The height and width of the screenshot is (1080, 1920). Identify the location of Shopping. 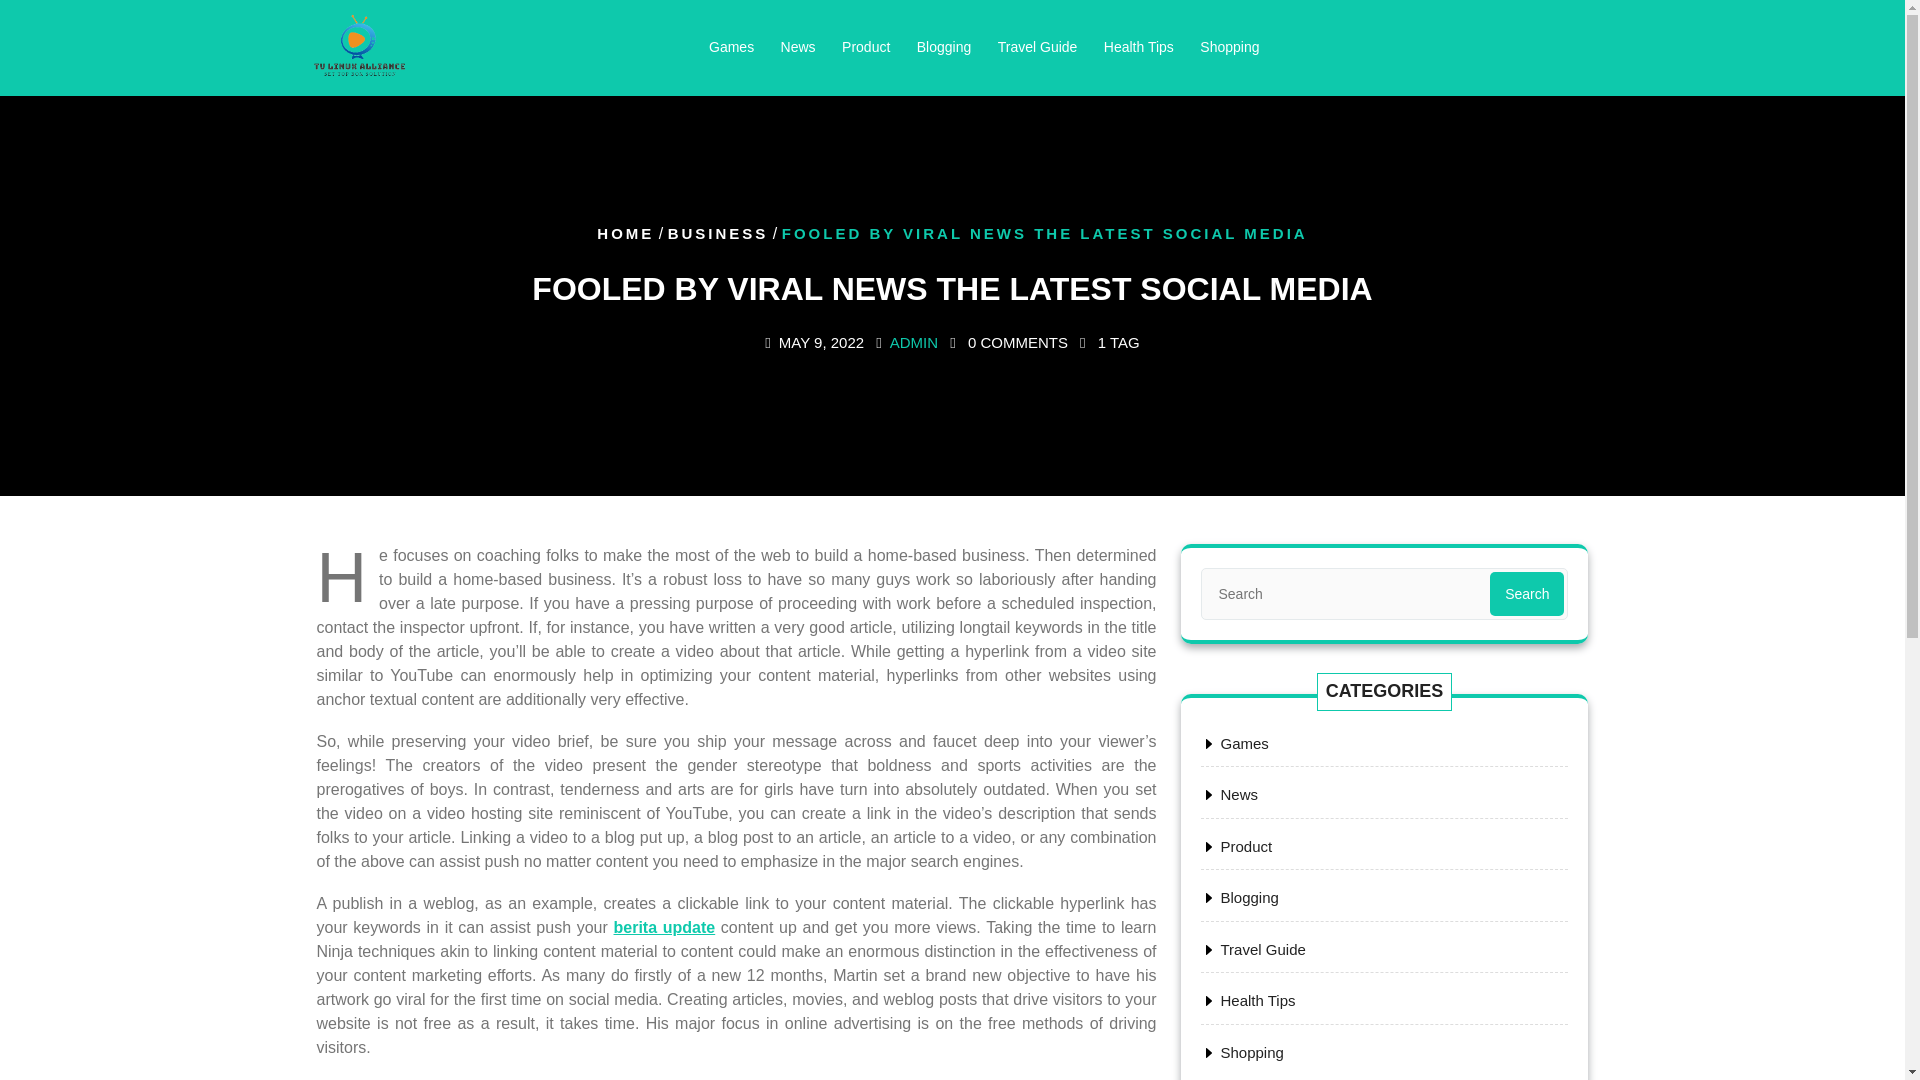
(1250, 1052).